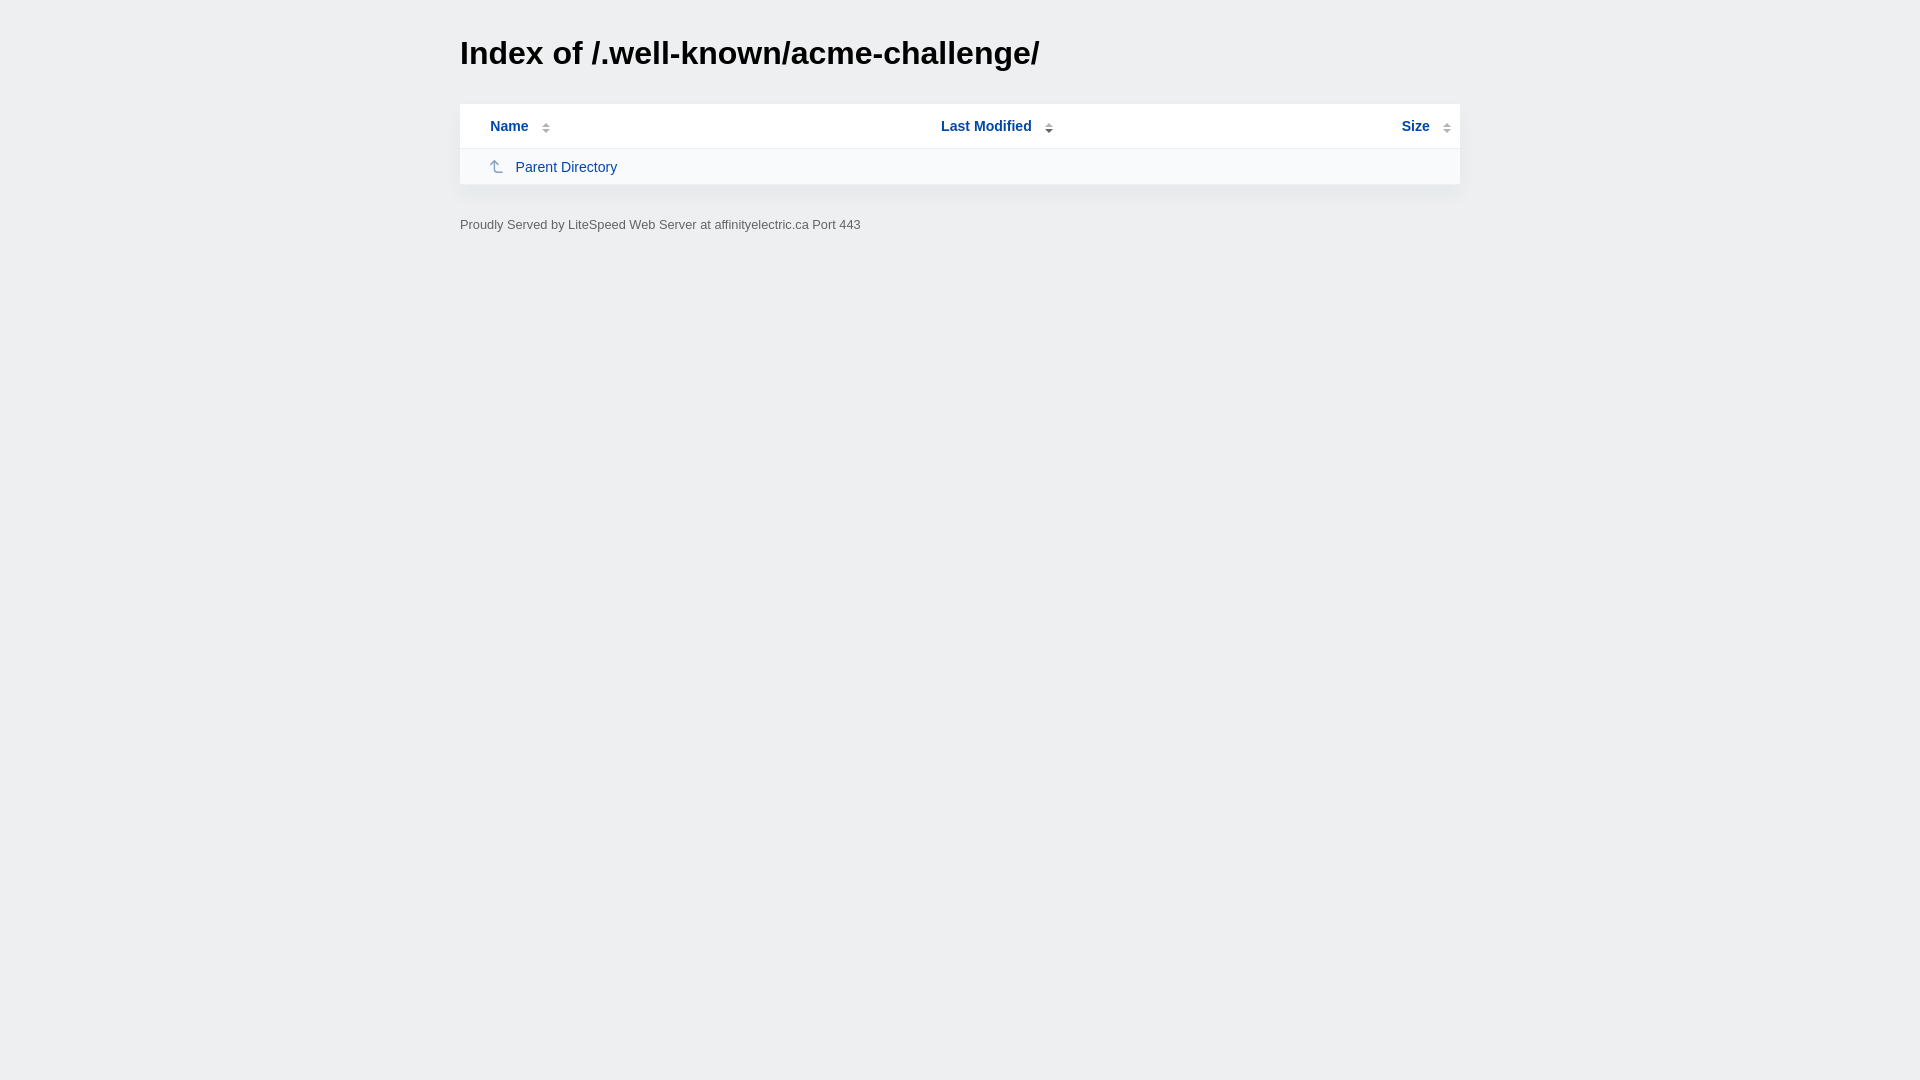  Describe the element at coordinates (1426, 126) in the screenshot. I see `Size` at that location.